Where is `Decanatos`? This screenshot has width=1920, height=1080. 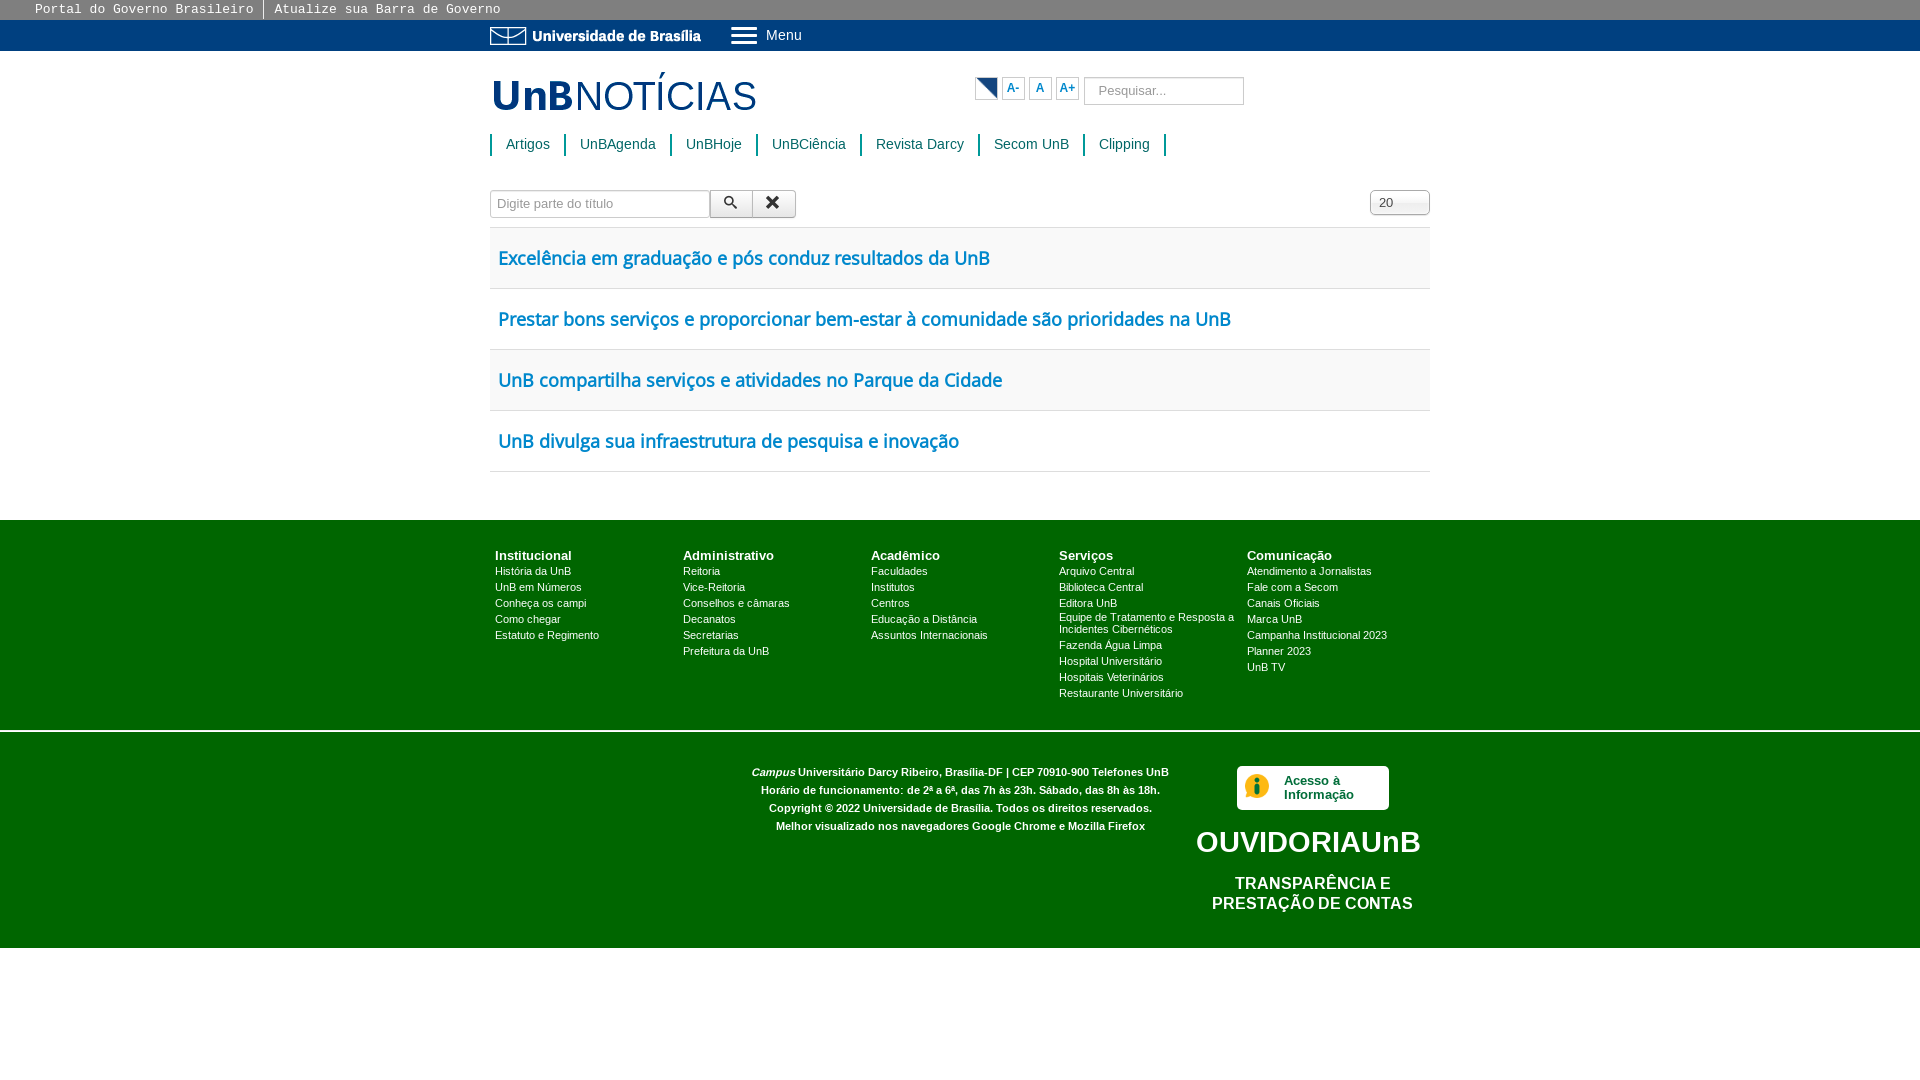
Decanatos is located at coordinates (710, 620).